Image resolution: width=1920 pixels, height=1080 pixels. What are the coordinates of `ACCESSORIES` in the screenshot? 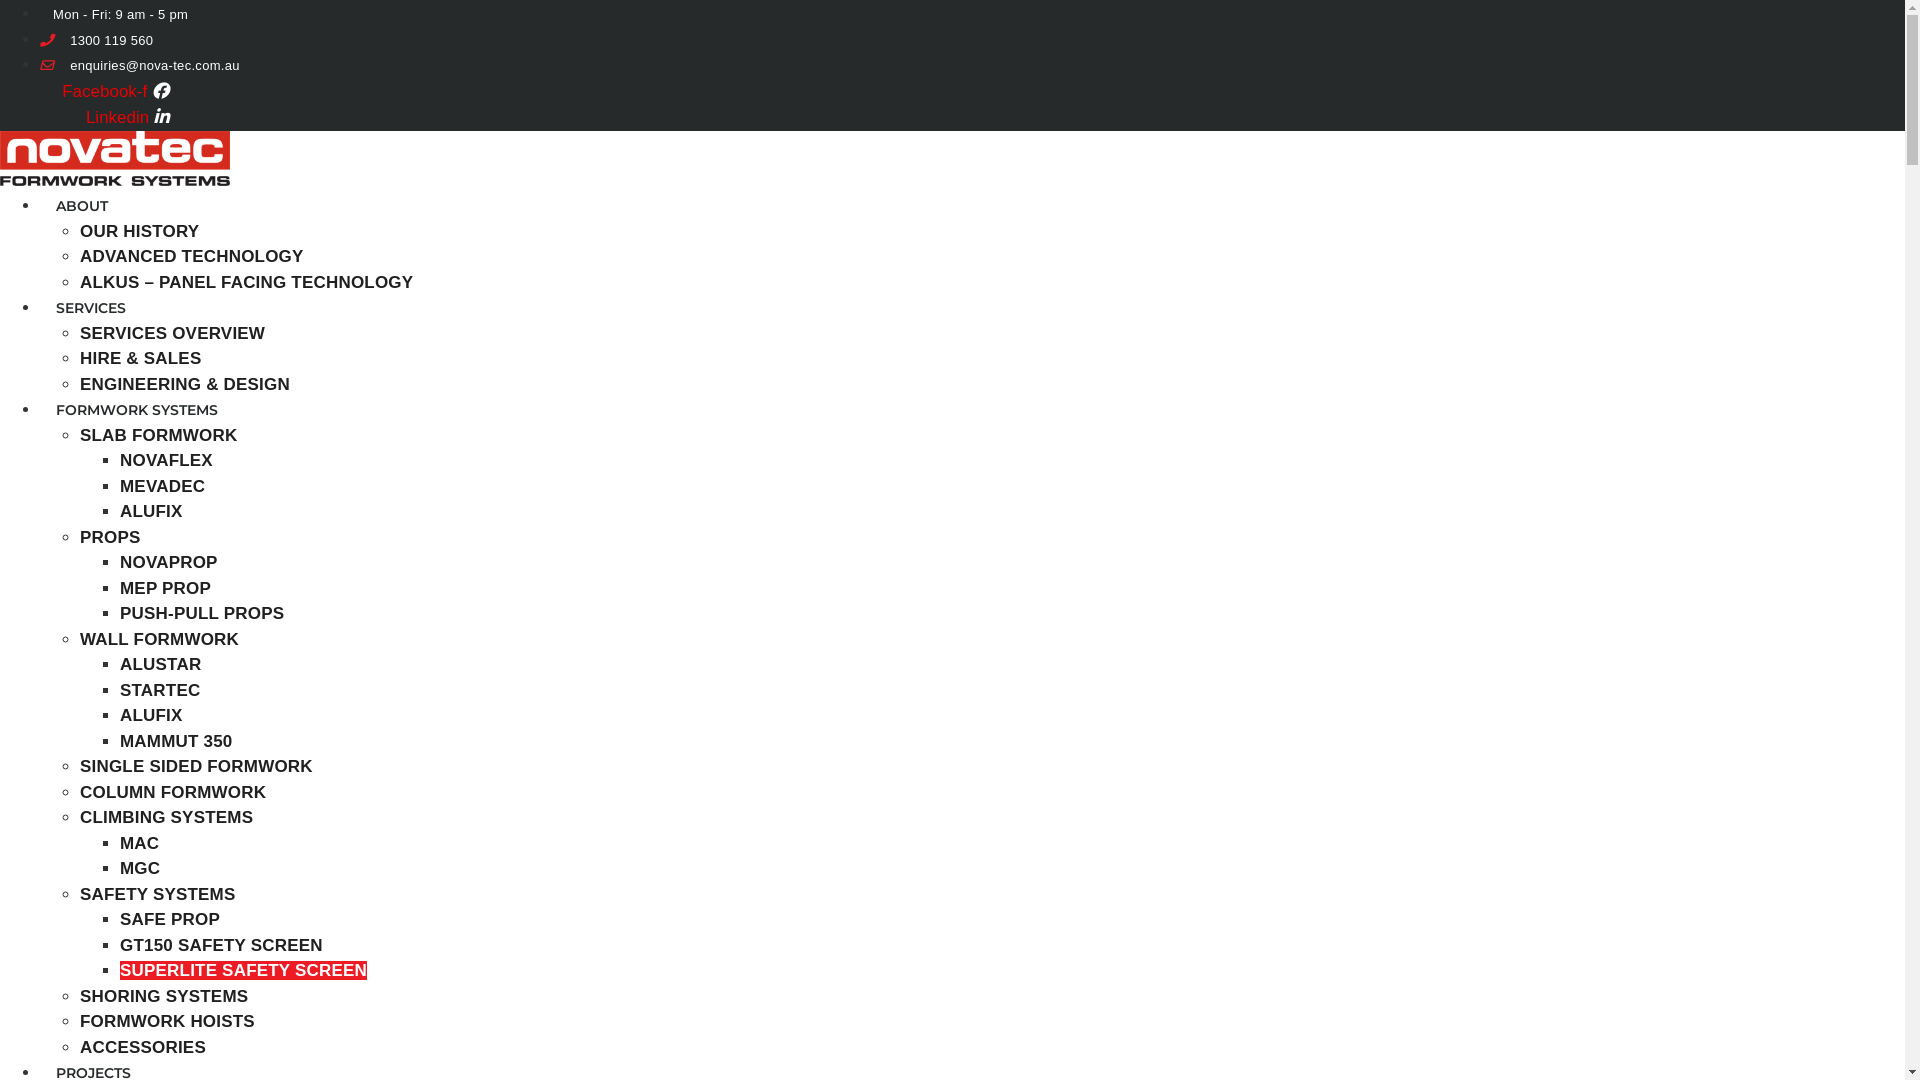 It's located at (143, 1048).